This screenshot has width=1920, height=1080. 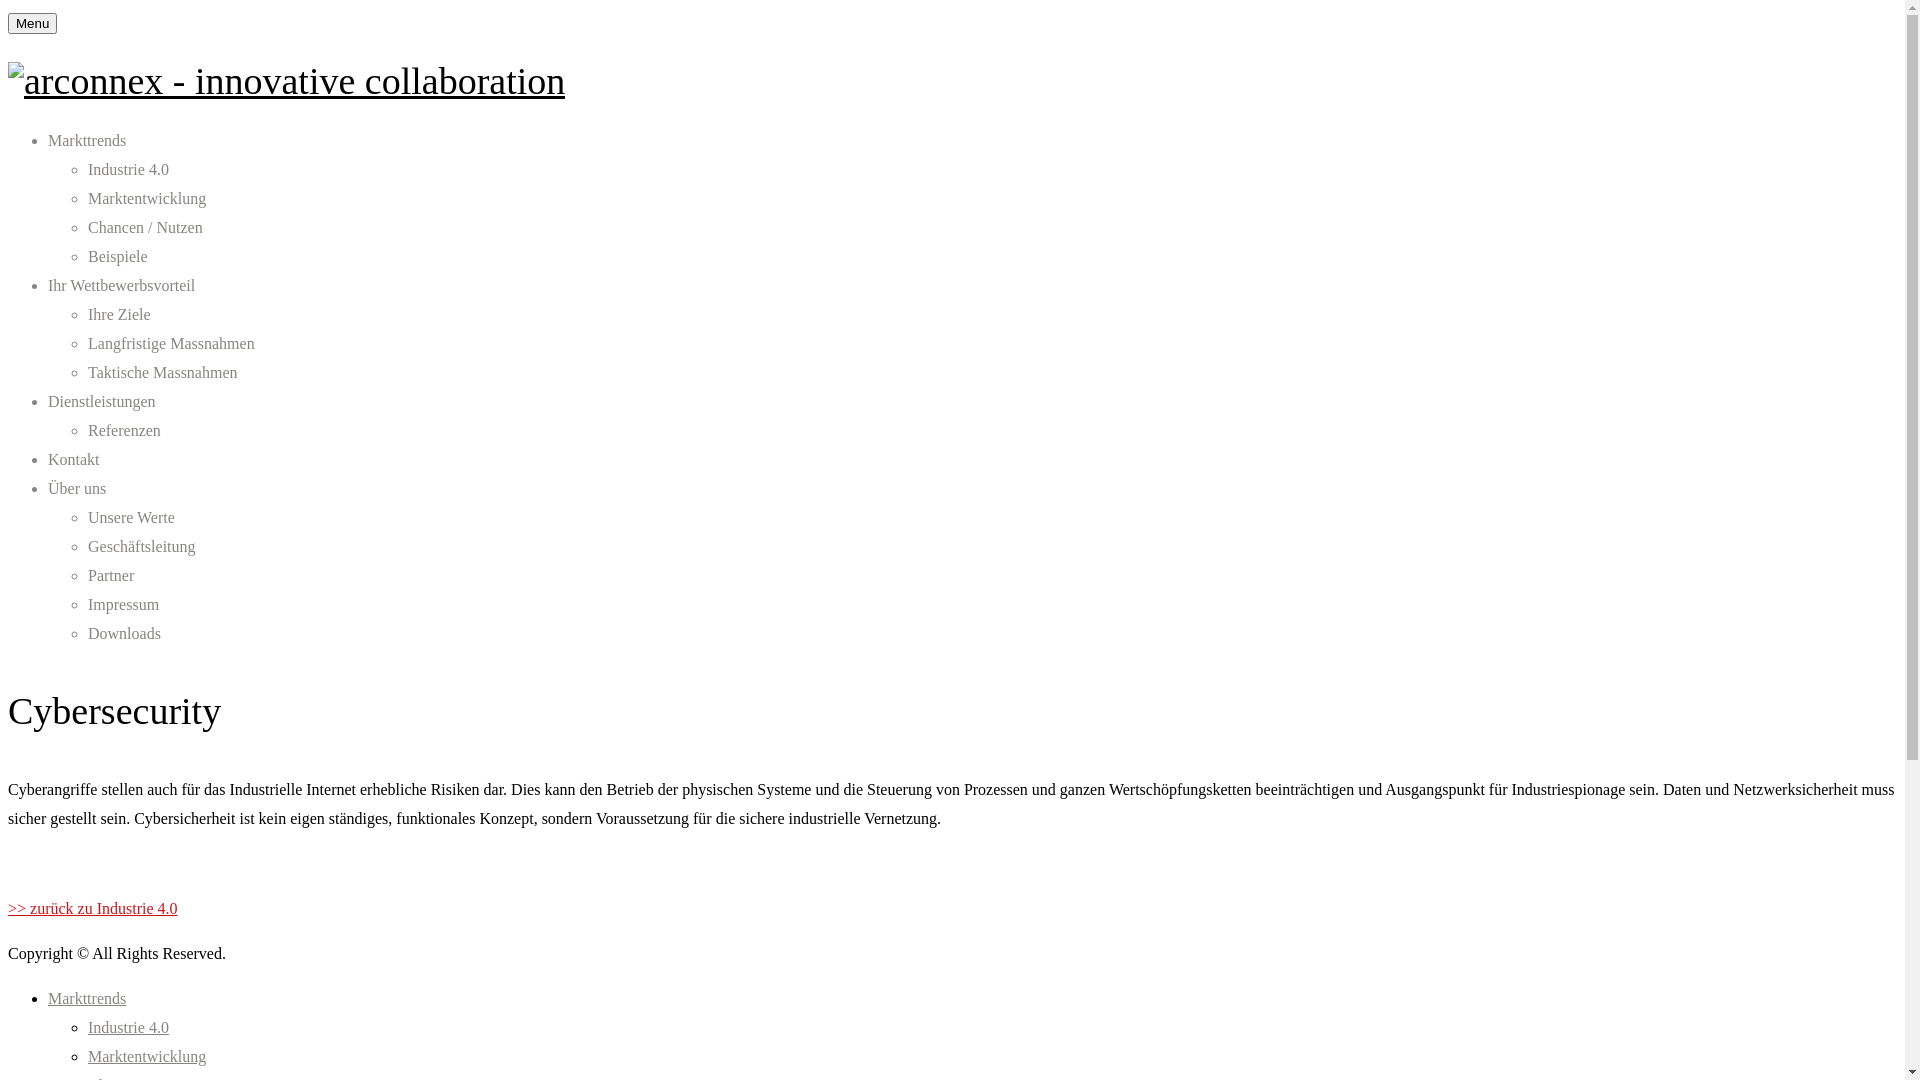 What do you see at coordinates (163, 372) in the screenshot?
I see `Taktische Massnahmen` at bounding box center [163, 372].